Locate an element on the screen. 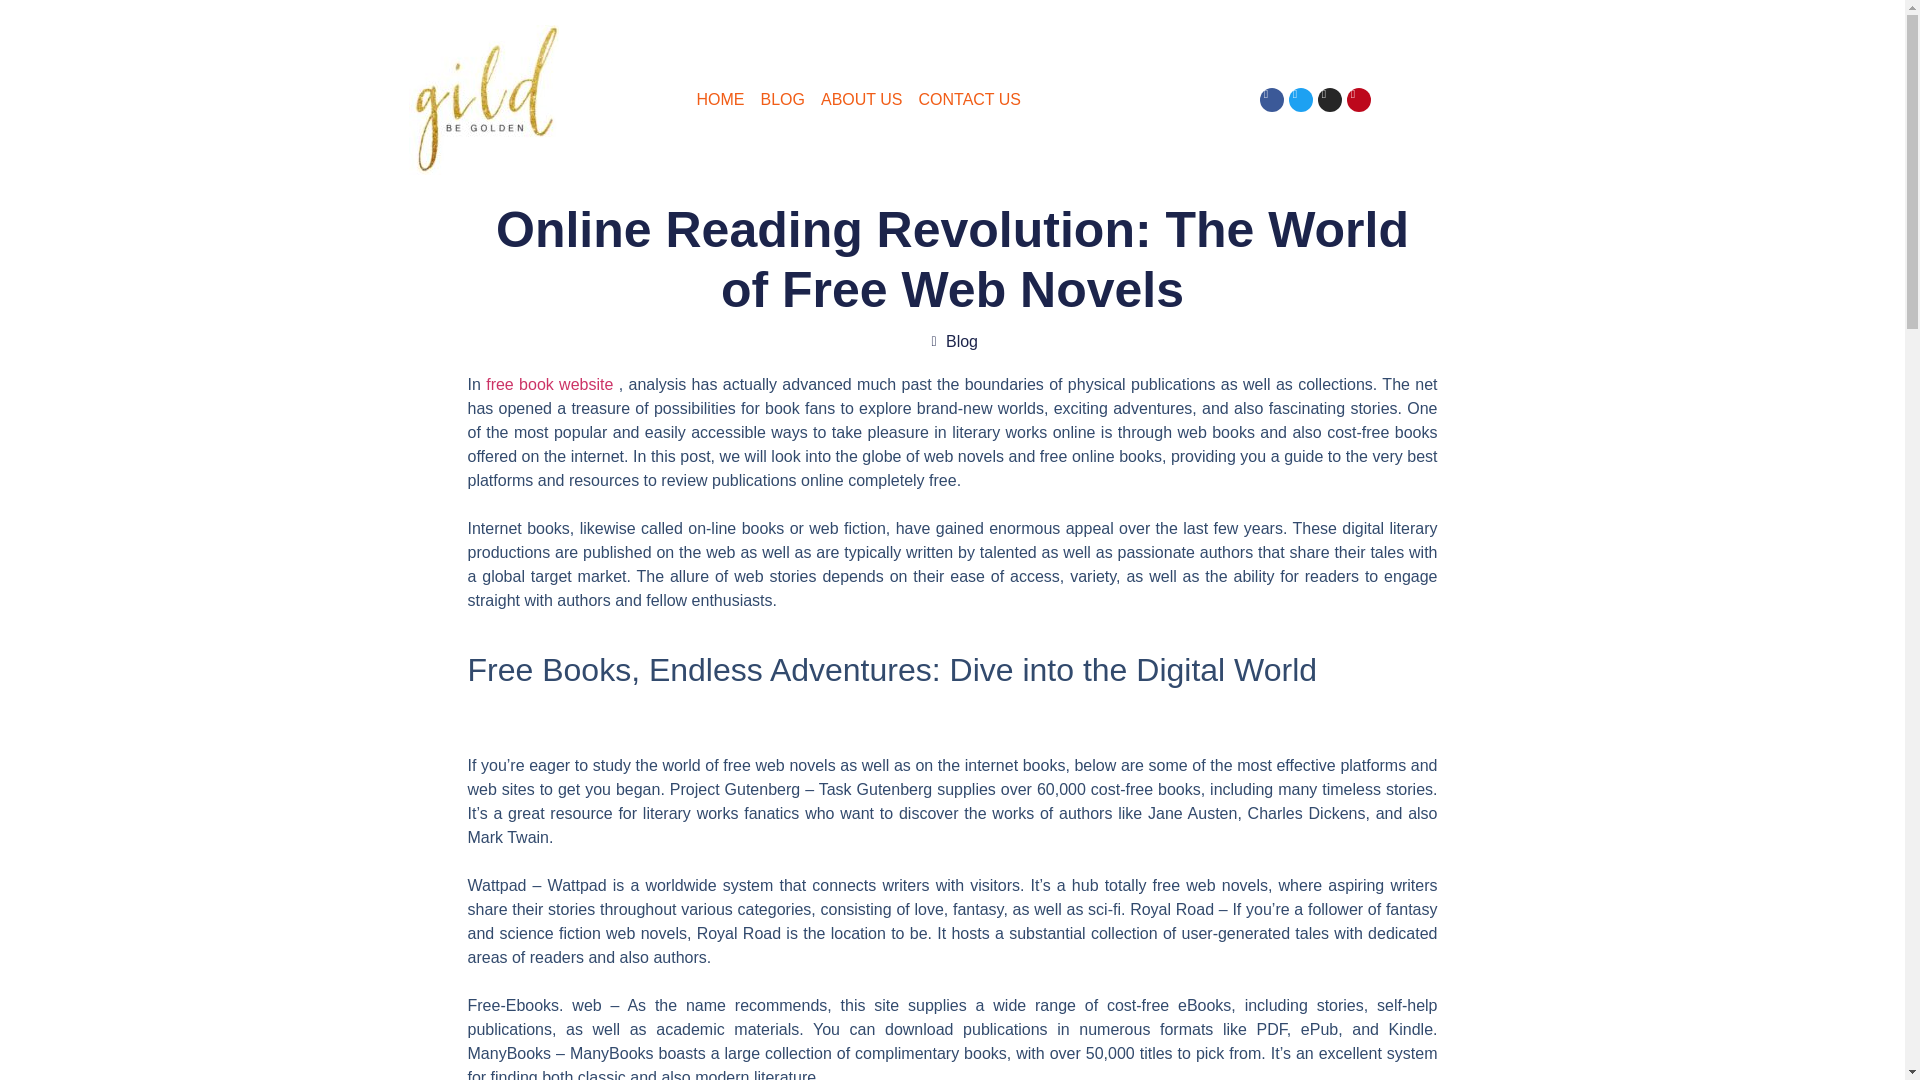 The height and width of the screenshot is (1080, 1920). ABOUT US is located at coordinates (862, 100).